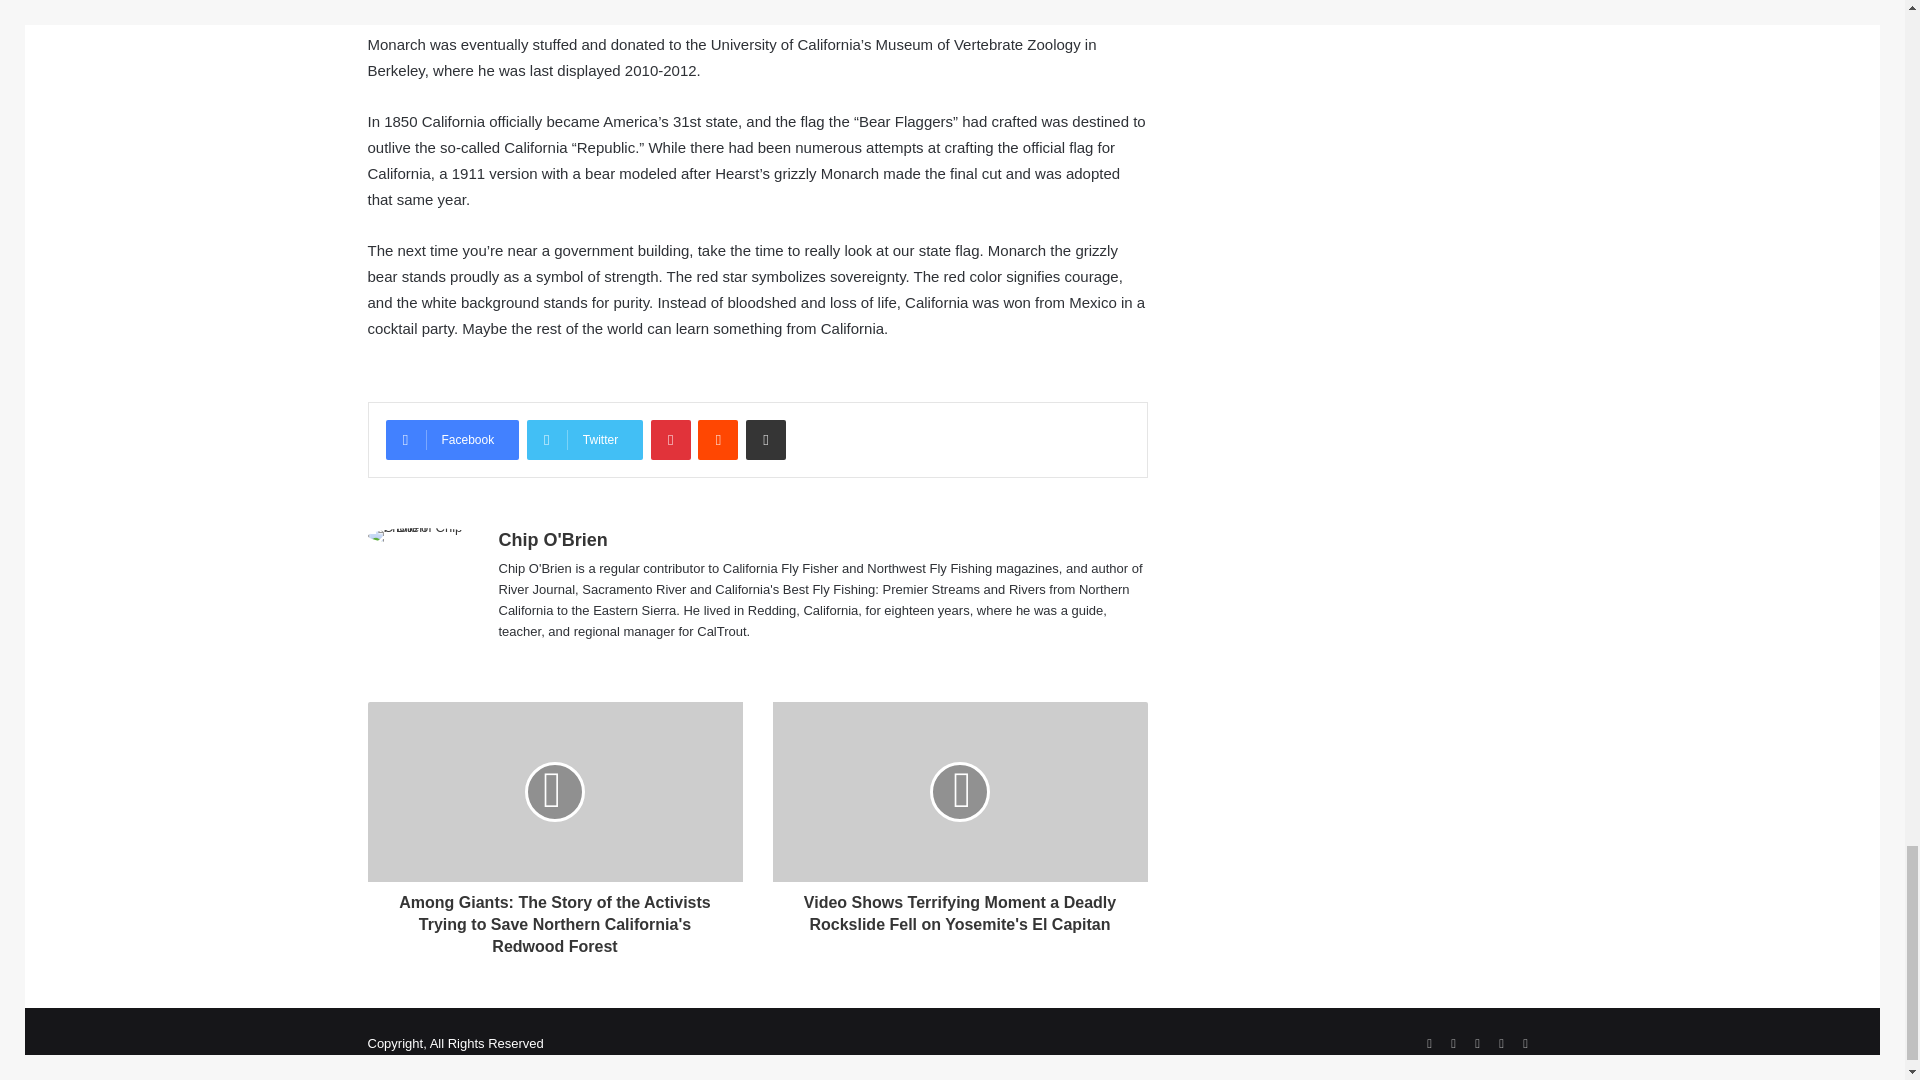 This screenshot has height=1080, width=1920. Describe the element at coordinates (670, 440) in the screenshot. I see `Pinterest` at that location.